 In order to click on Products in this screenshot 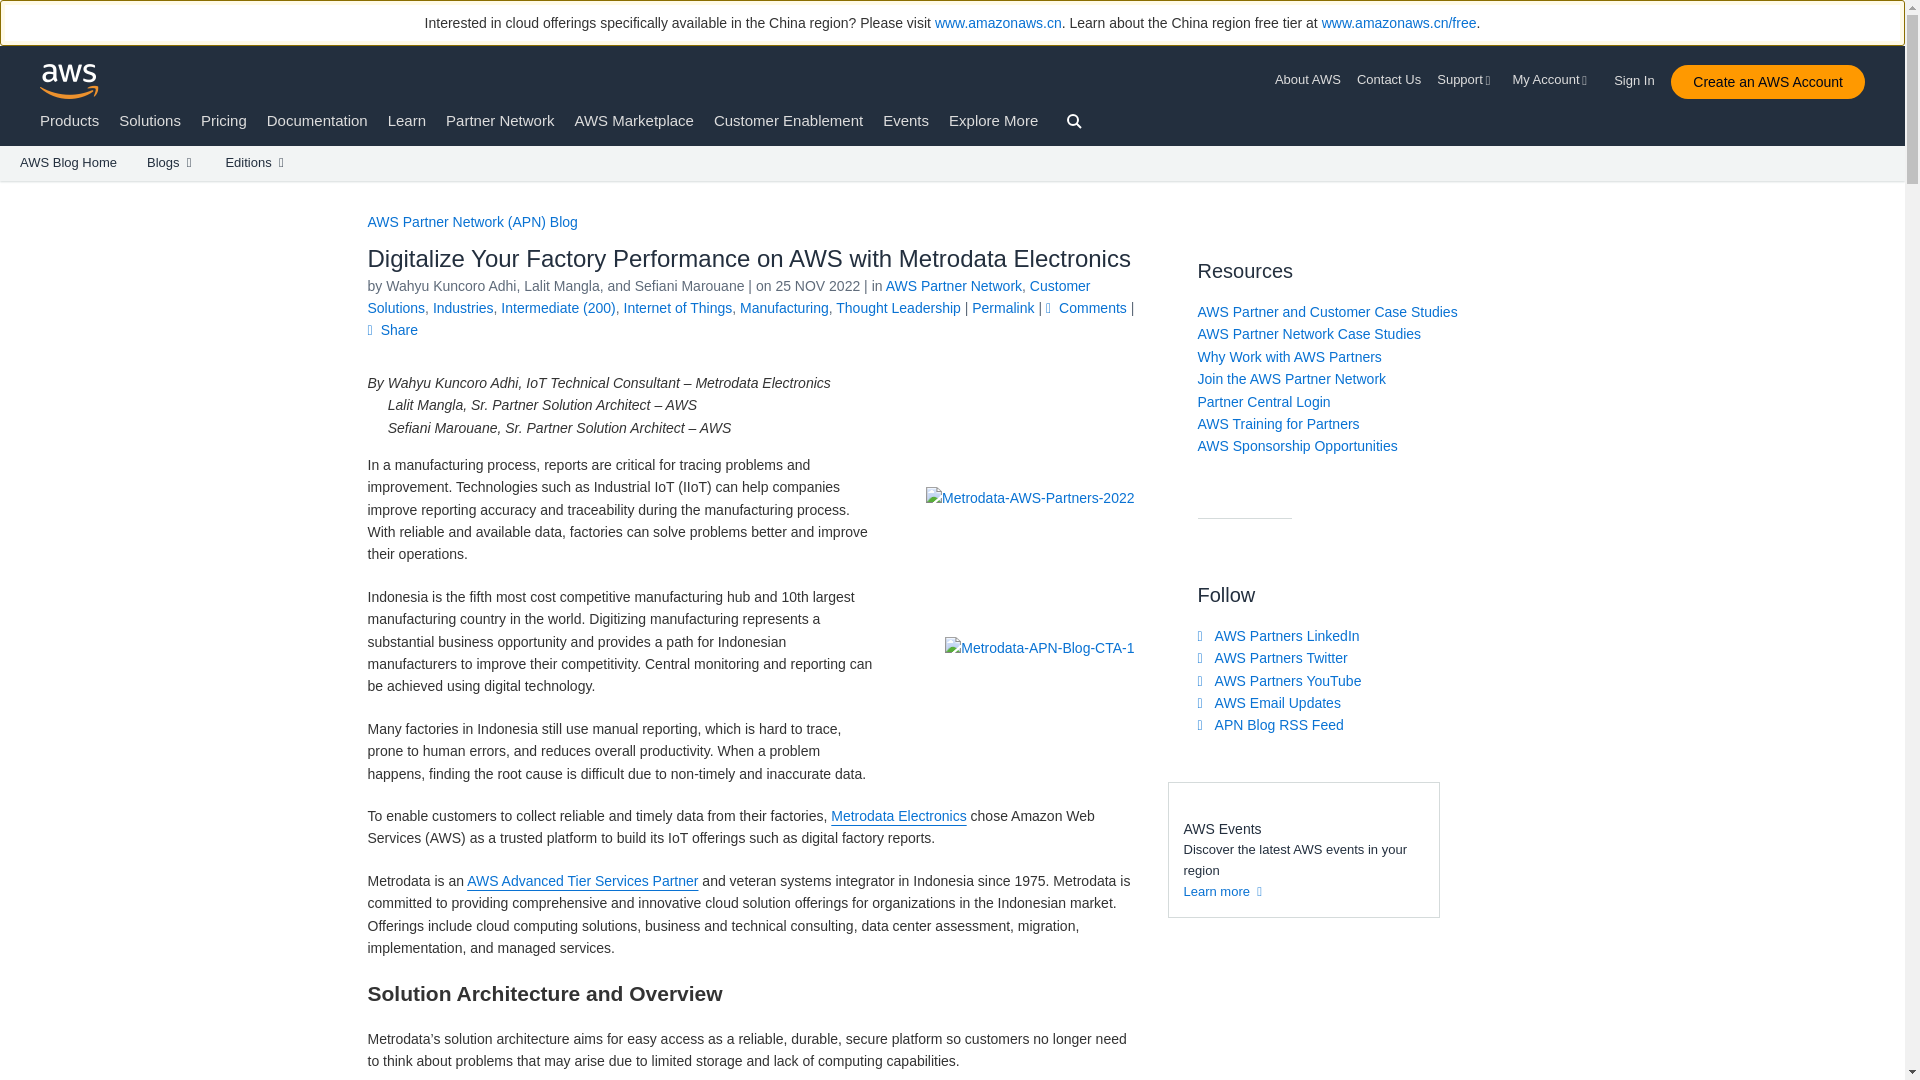, I will do `click(70, 120)`.